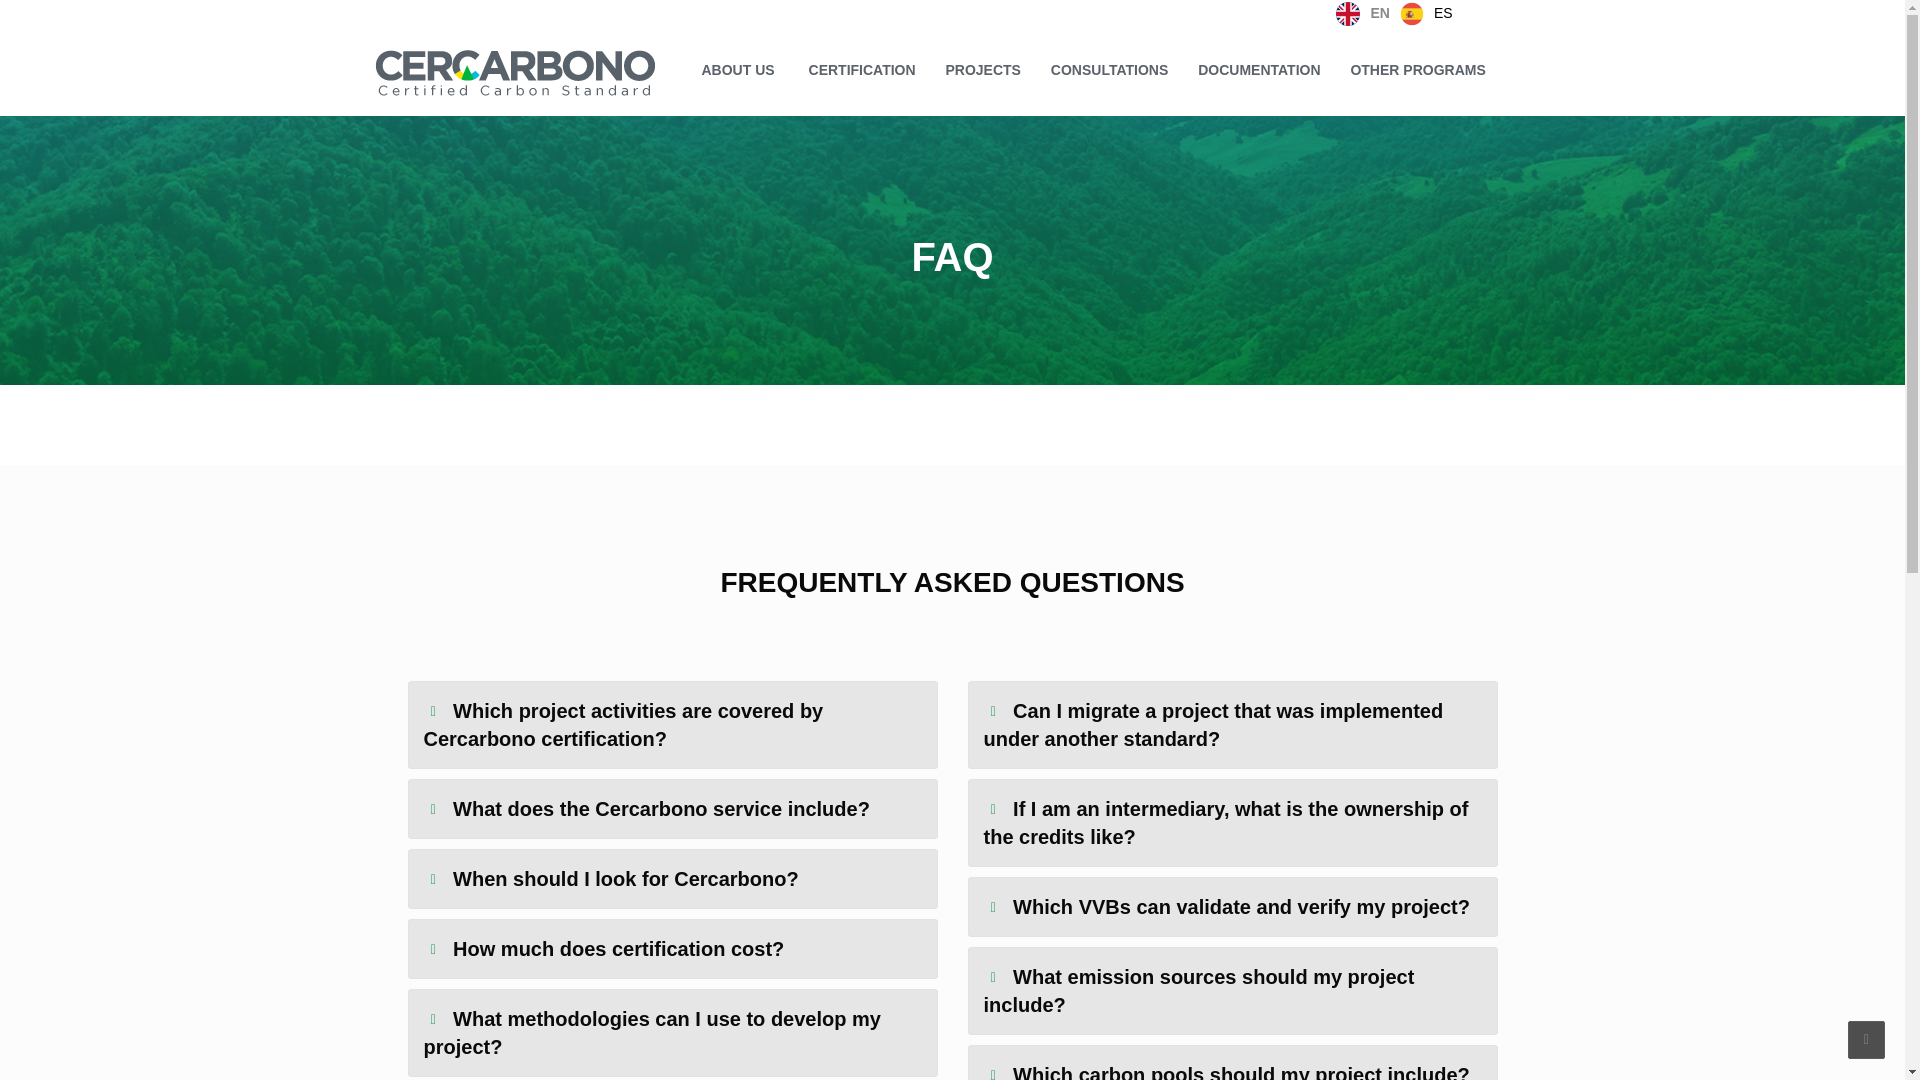 The height and width of the screenshot is (1080, 1920). I want to click on When should I look for Cercarbono?, so click(672, 878).